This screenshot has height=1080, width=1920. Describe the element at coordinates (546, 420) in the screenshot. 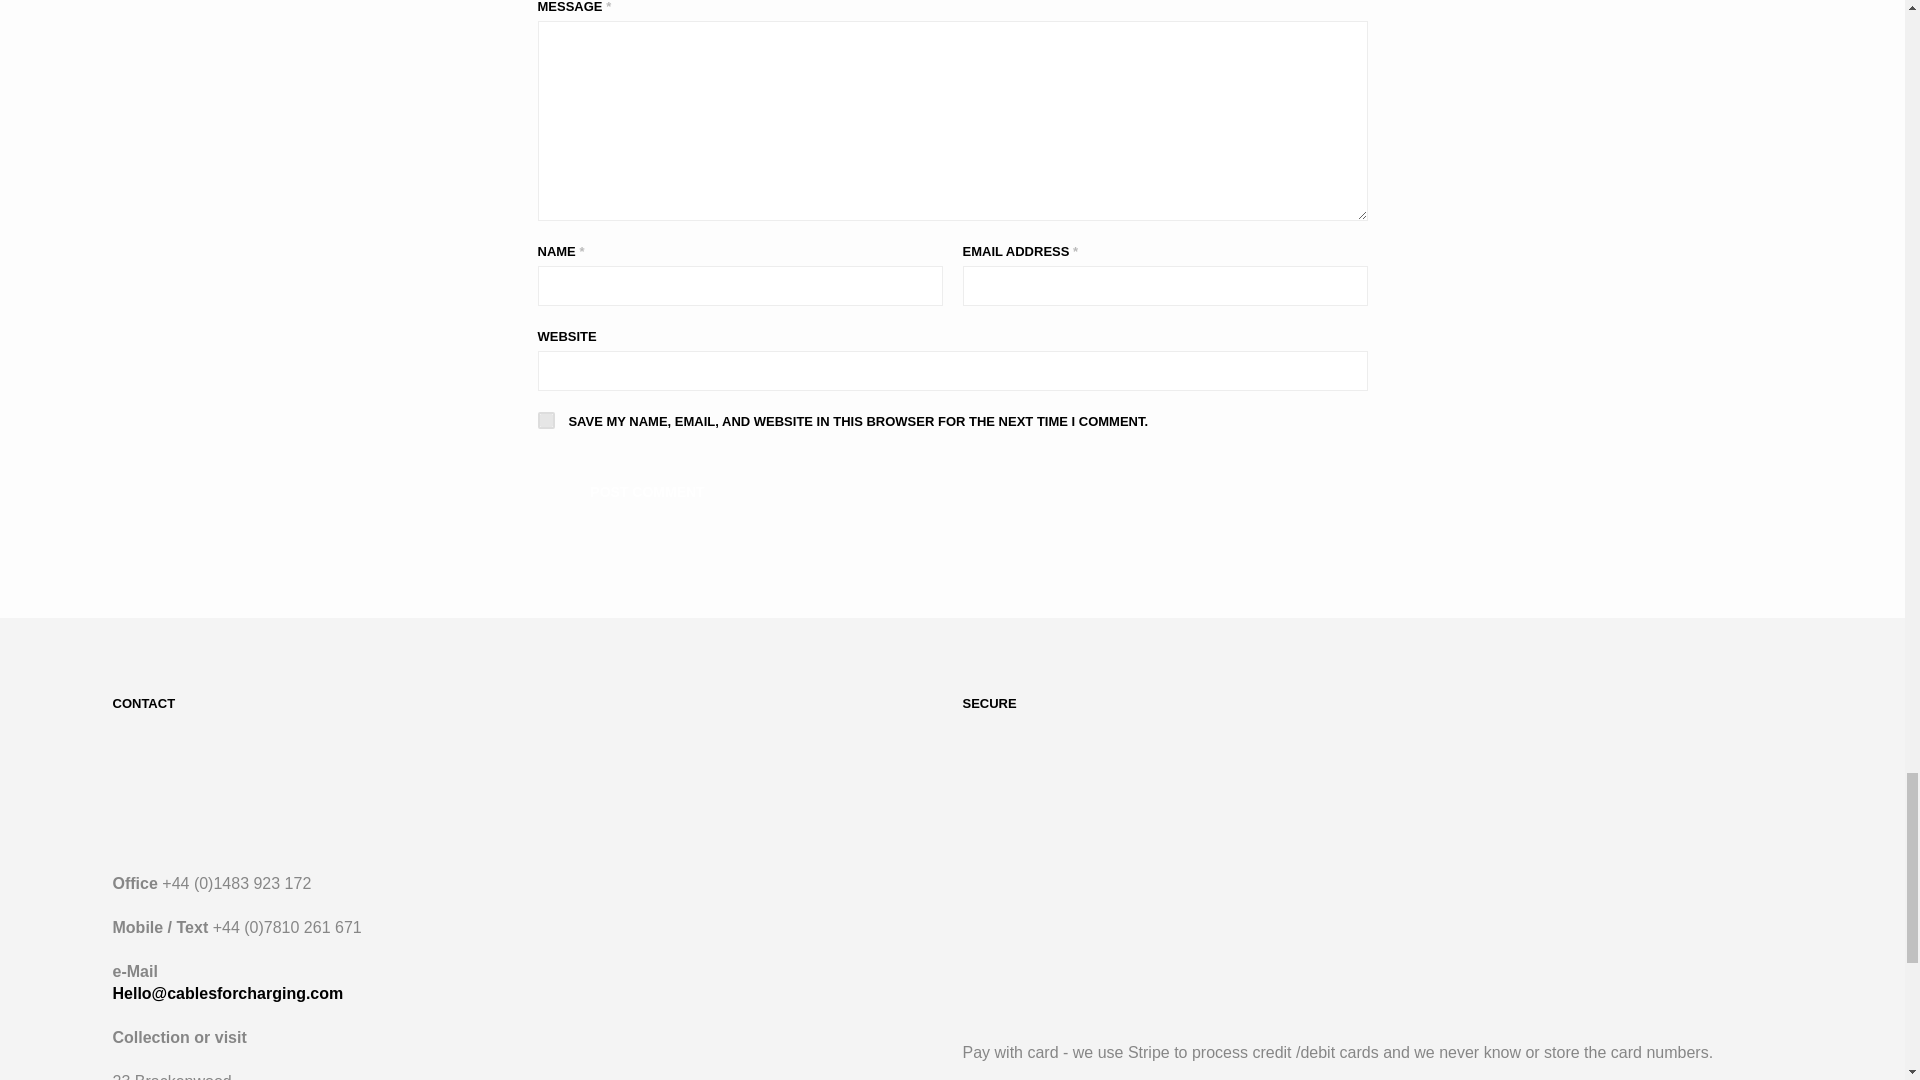

I see `yes` at that location.